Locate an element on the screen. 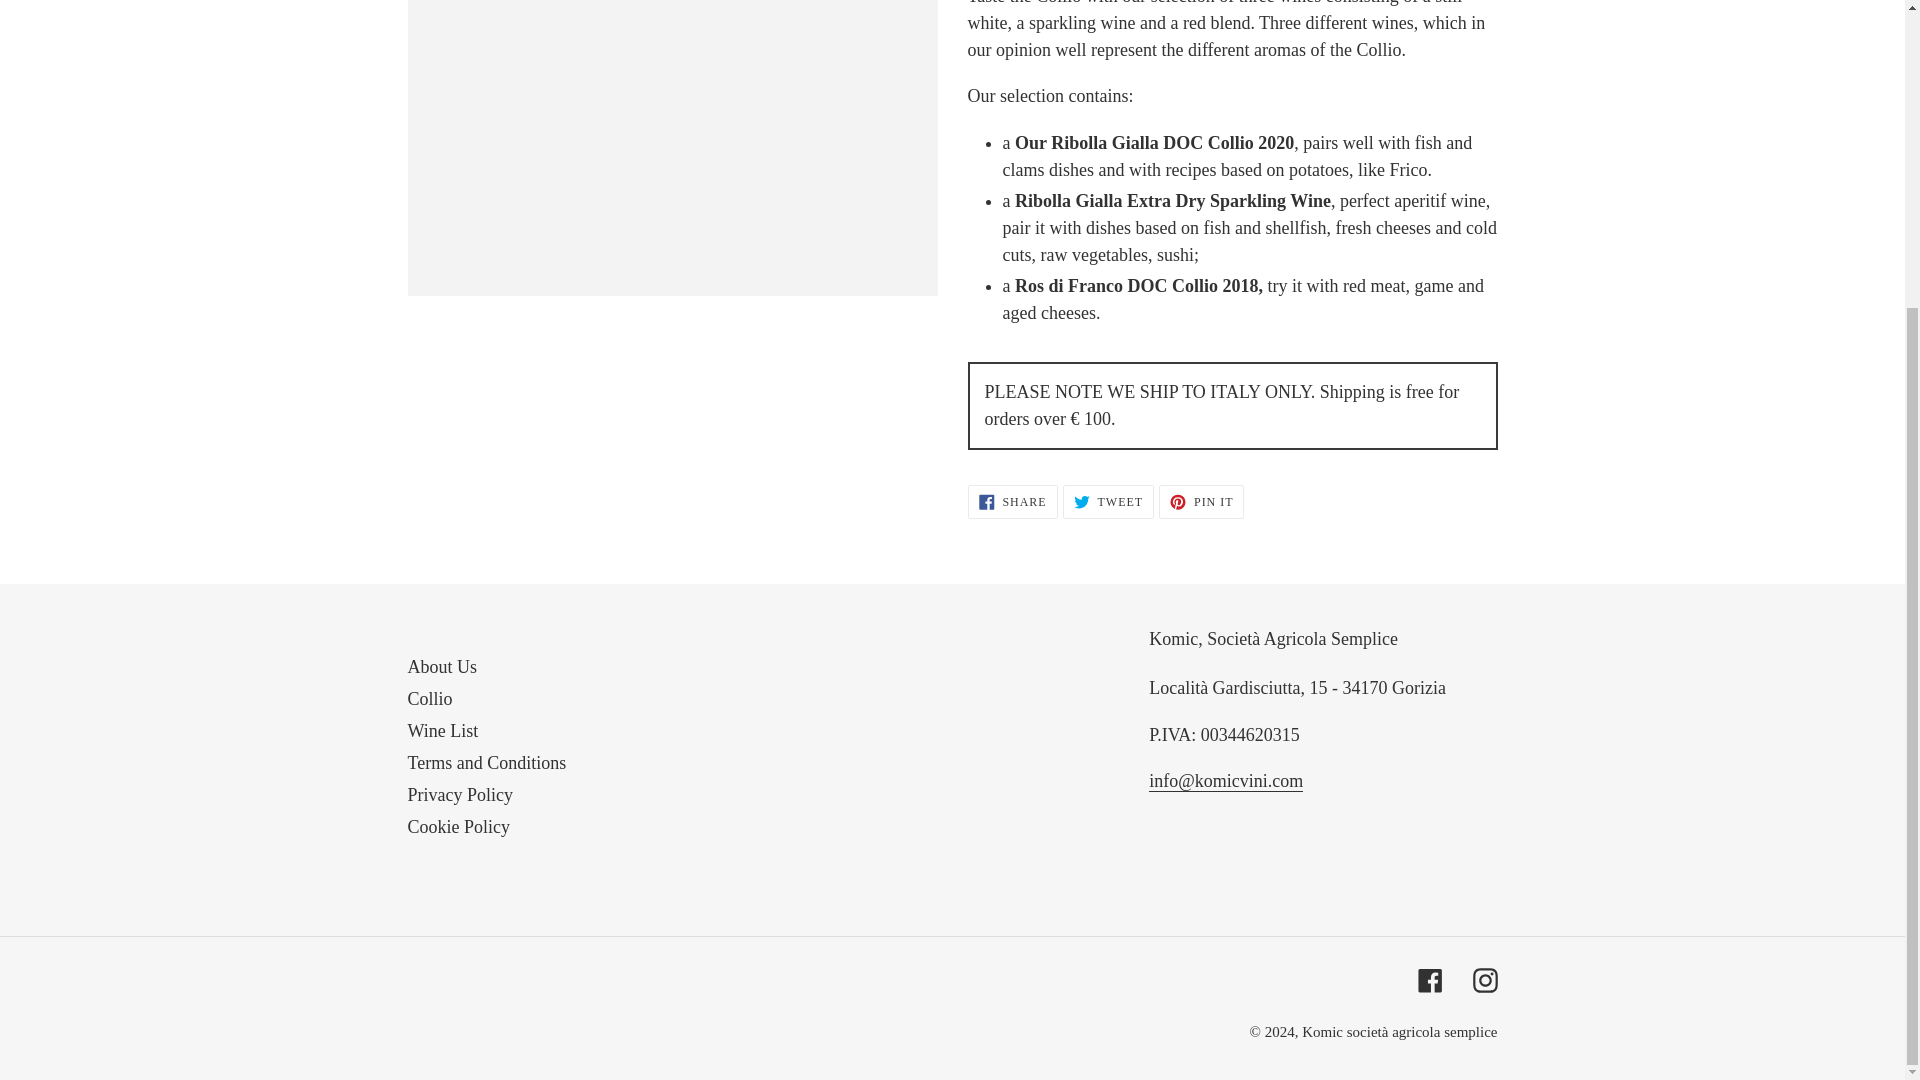 This screenshot has height=1080, width=1920. Privacy Policy is located at coordinates (1012, 502).